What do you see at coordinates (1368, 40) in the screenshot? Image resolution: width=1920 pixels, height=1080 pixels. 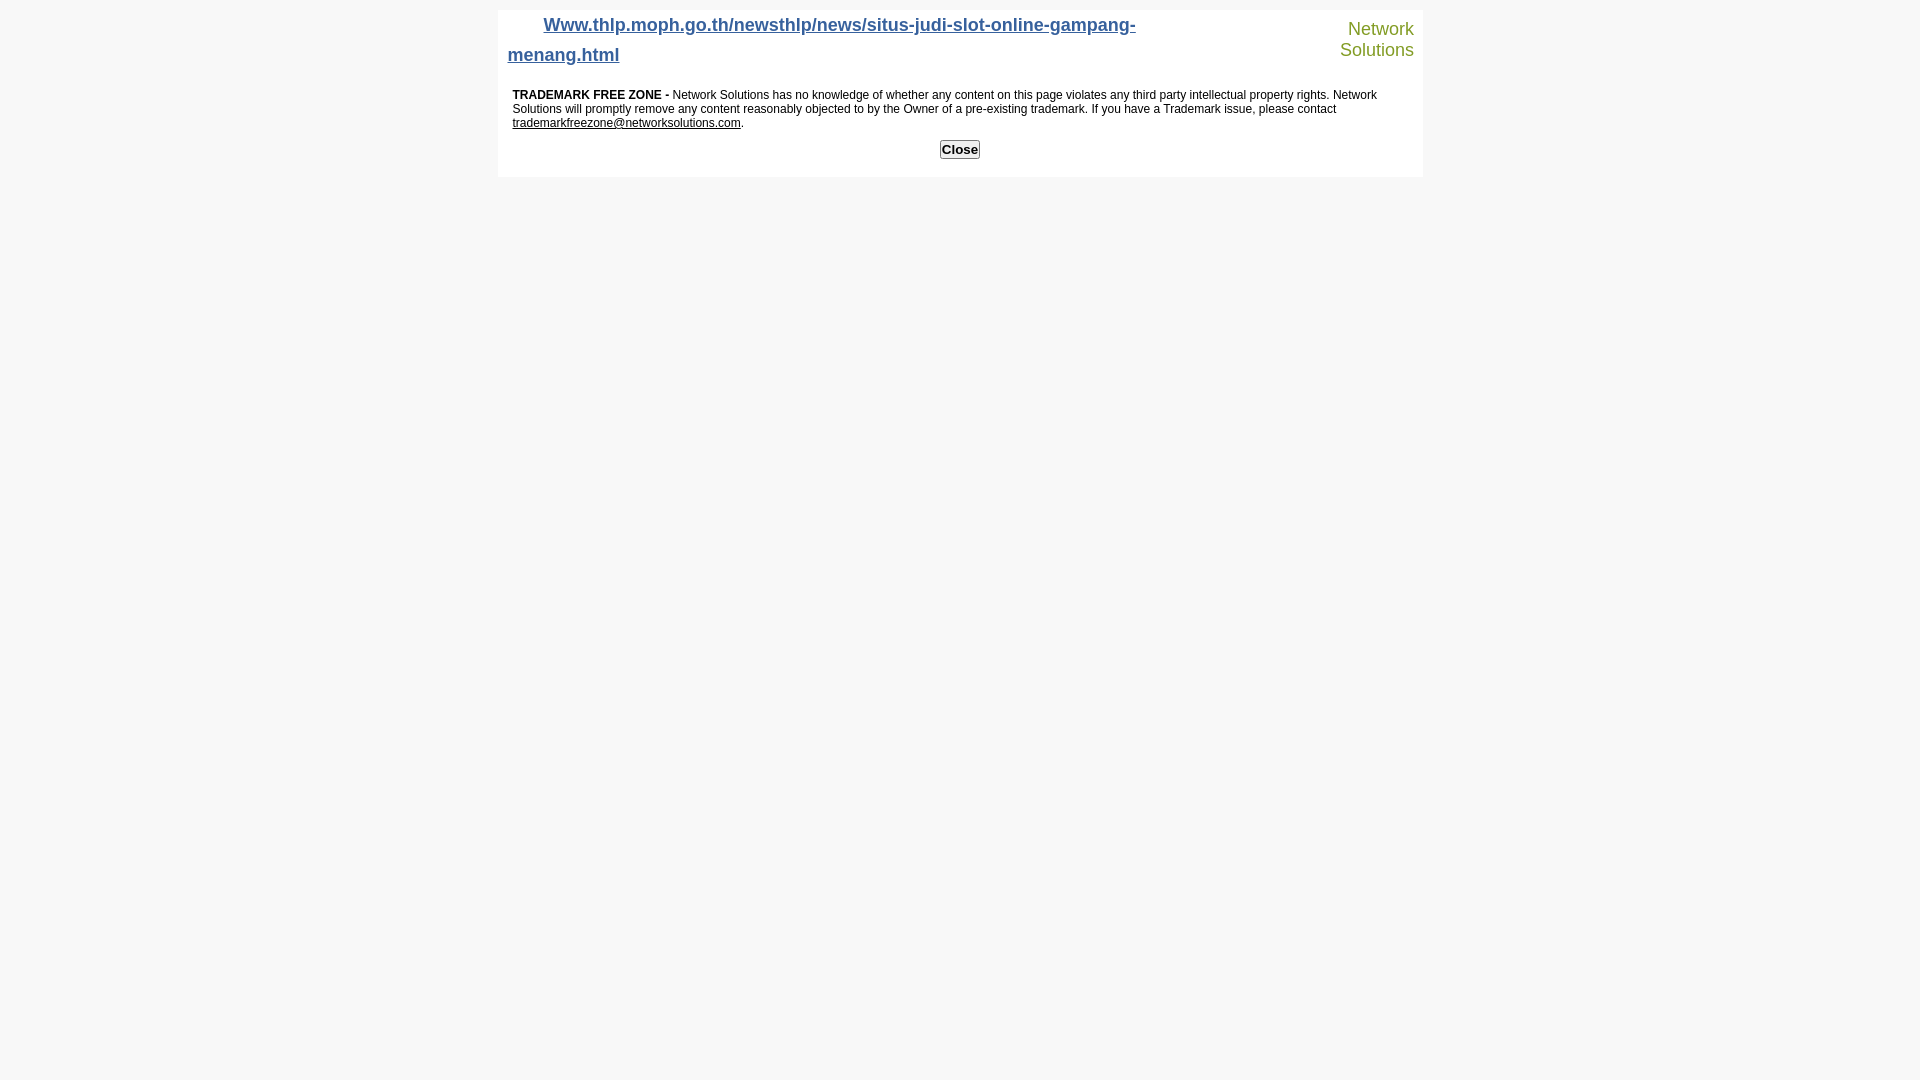 I see `Network Solutions` at bounding box center [1368, 40].